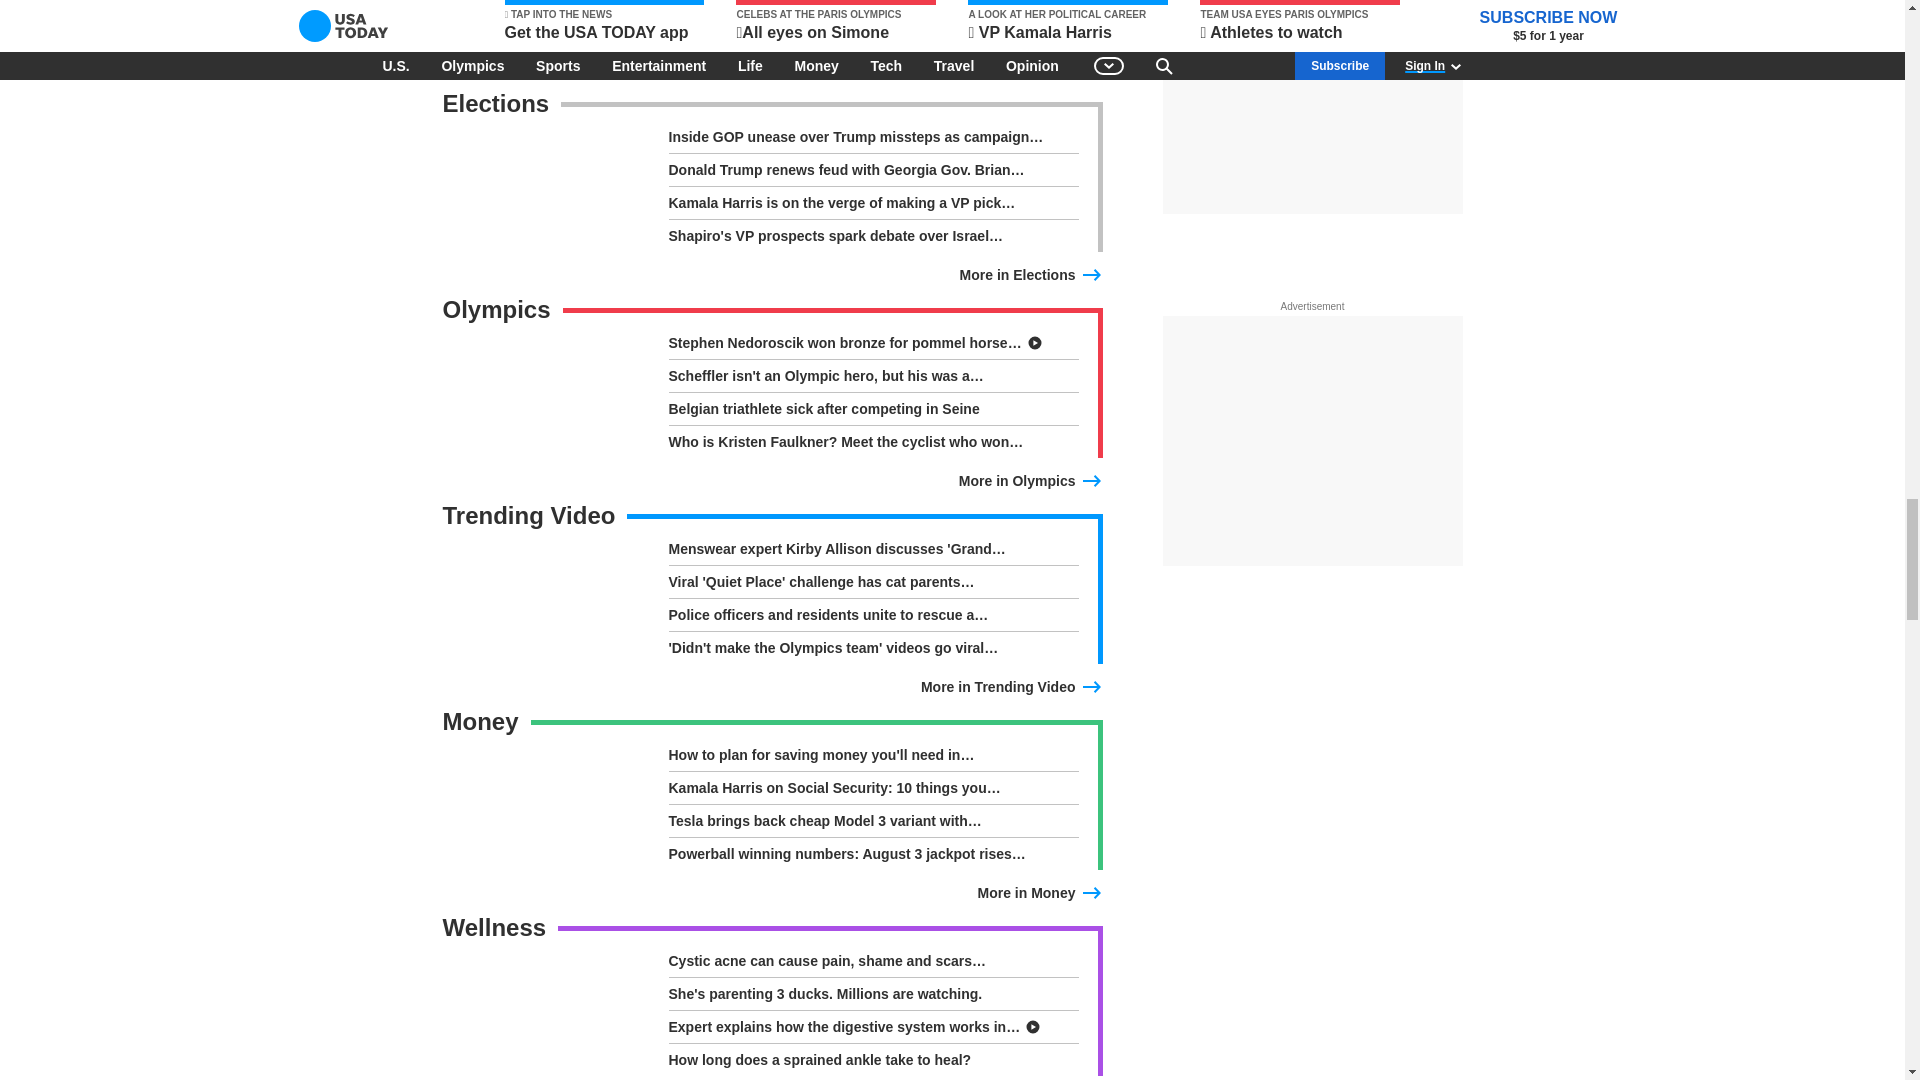 The width and height of the screenshot is (1920, 1080). I want to click on National Chocolate Chip Cookie Day deals ending soon, so click(872, 7).